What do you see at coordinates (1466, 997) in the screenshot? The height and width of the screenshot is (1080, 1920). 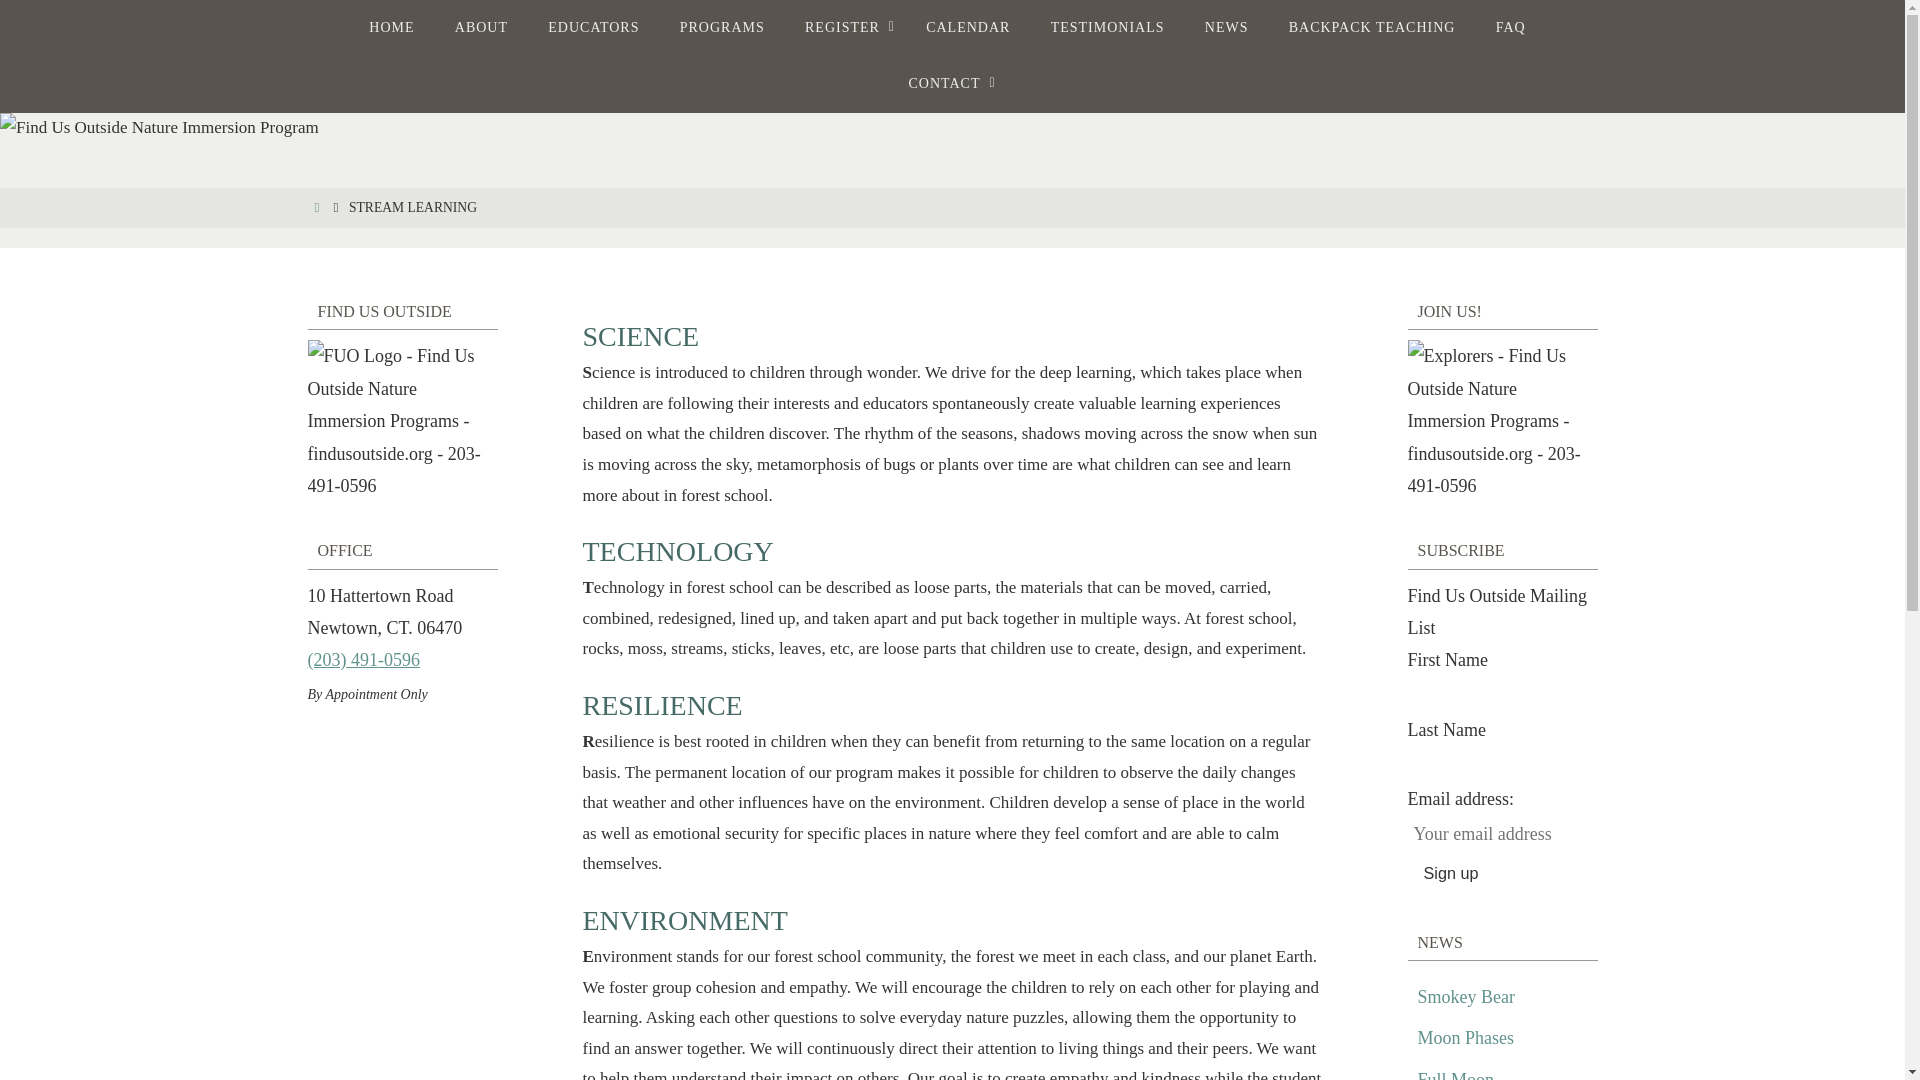 I see `Smokey Bear` at bounding box center [1466, 997].